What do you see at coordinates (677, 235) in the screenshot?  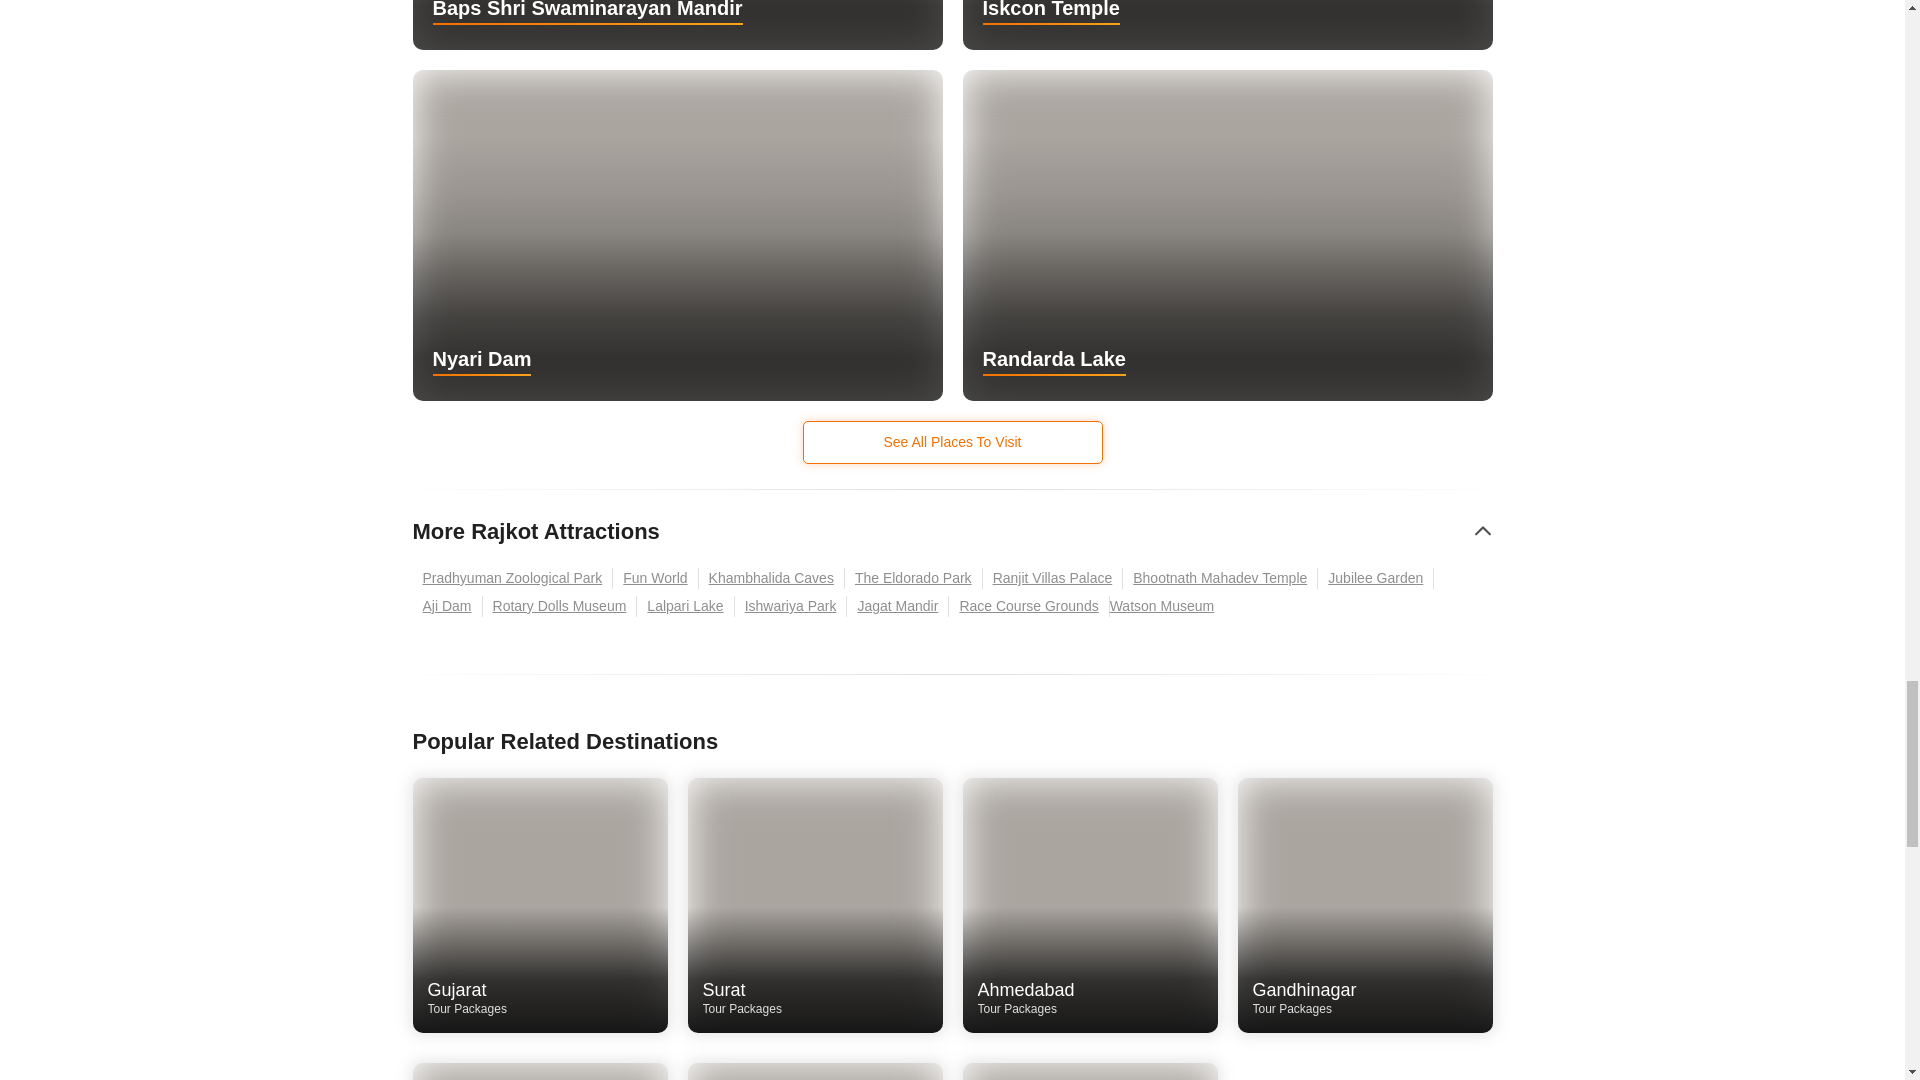 I see `Nyari Dam` at bounding box center [677, 235].